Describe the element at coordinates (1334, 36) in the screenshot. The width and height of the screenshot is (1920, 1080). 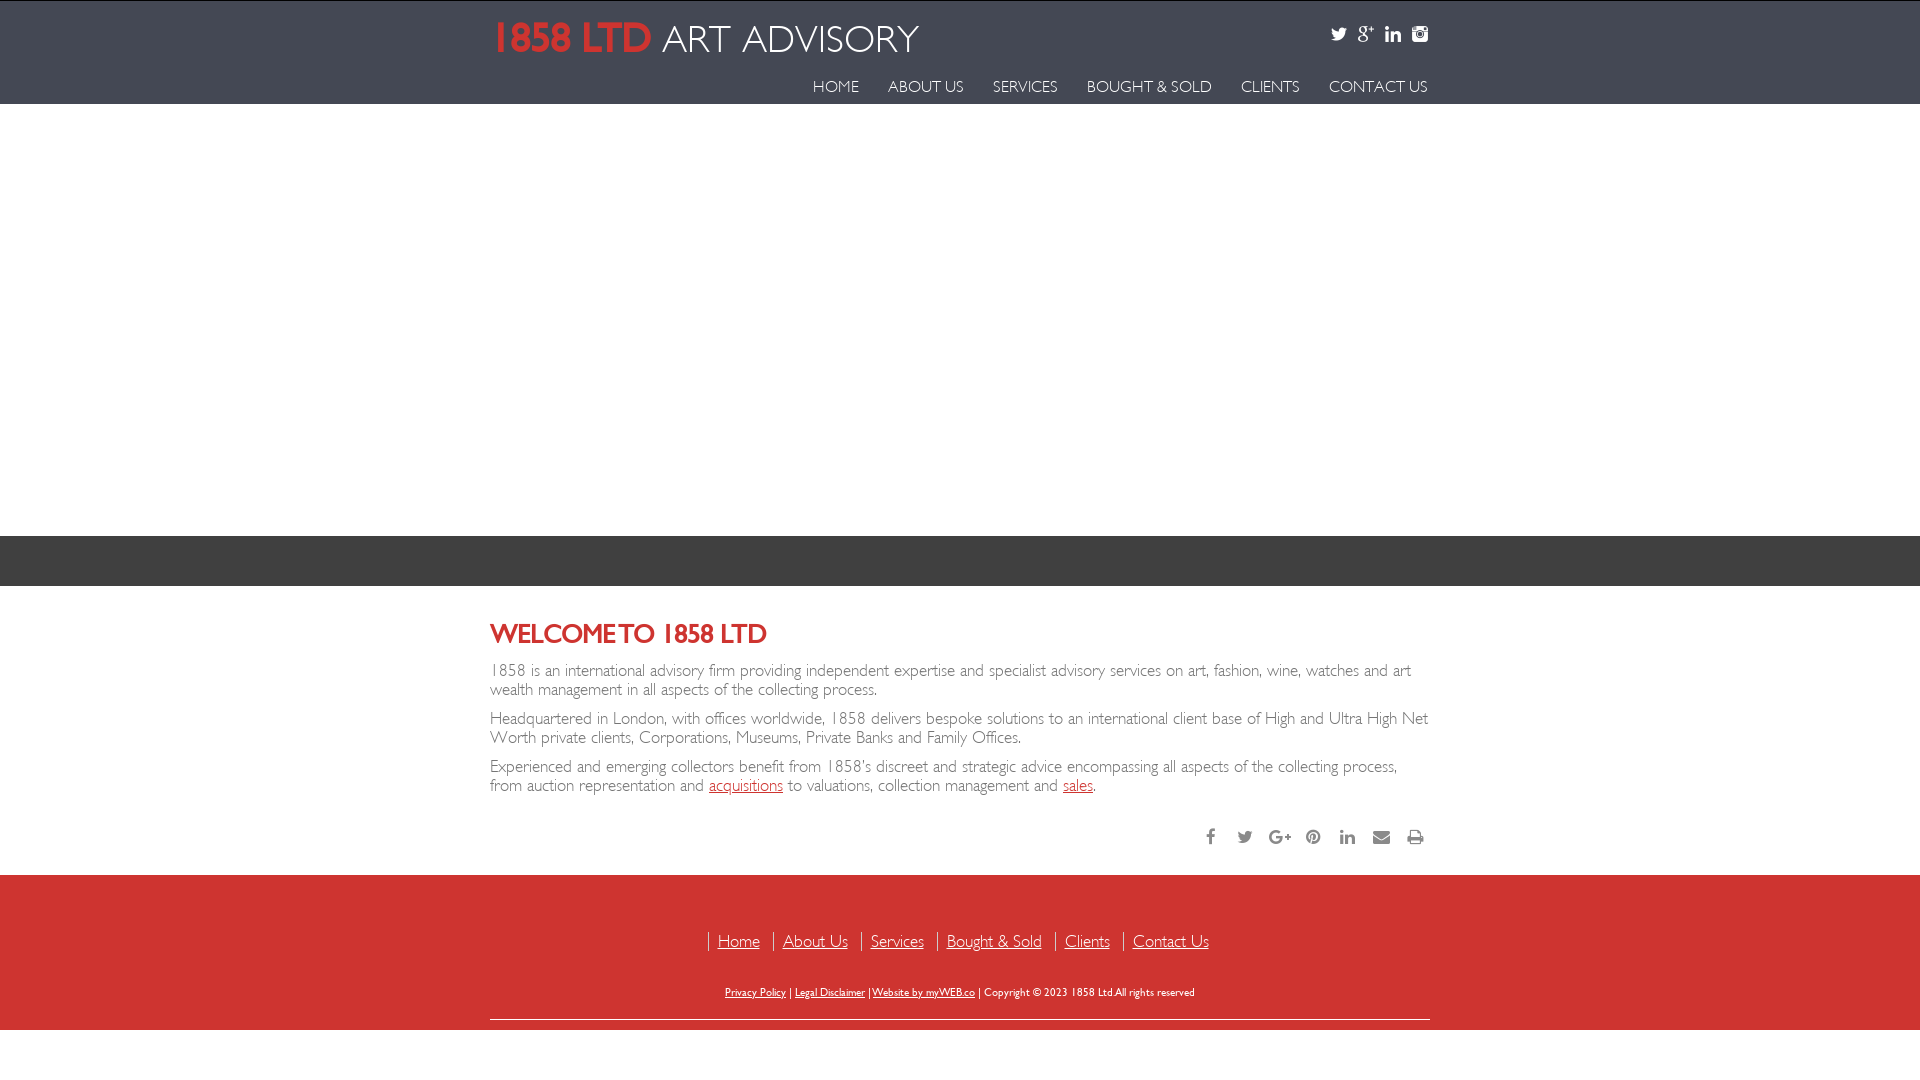
I see `Visit Us On Twitter` at that location.